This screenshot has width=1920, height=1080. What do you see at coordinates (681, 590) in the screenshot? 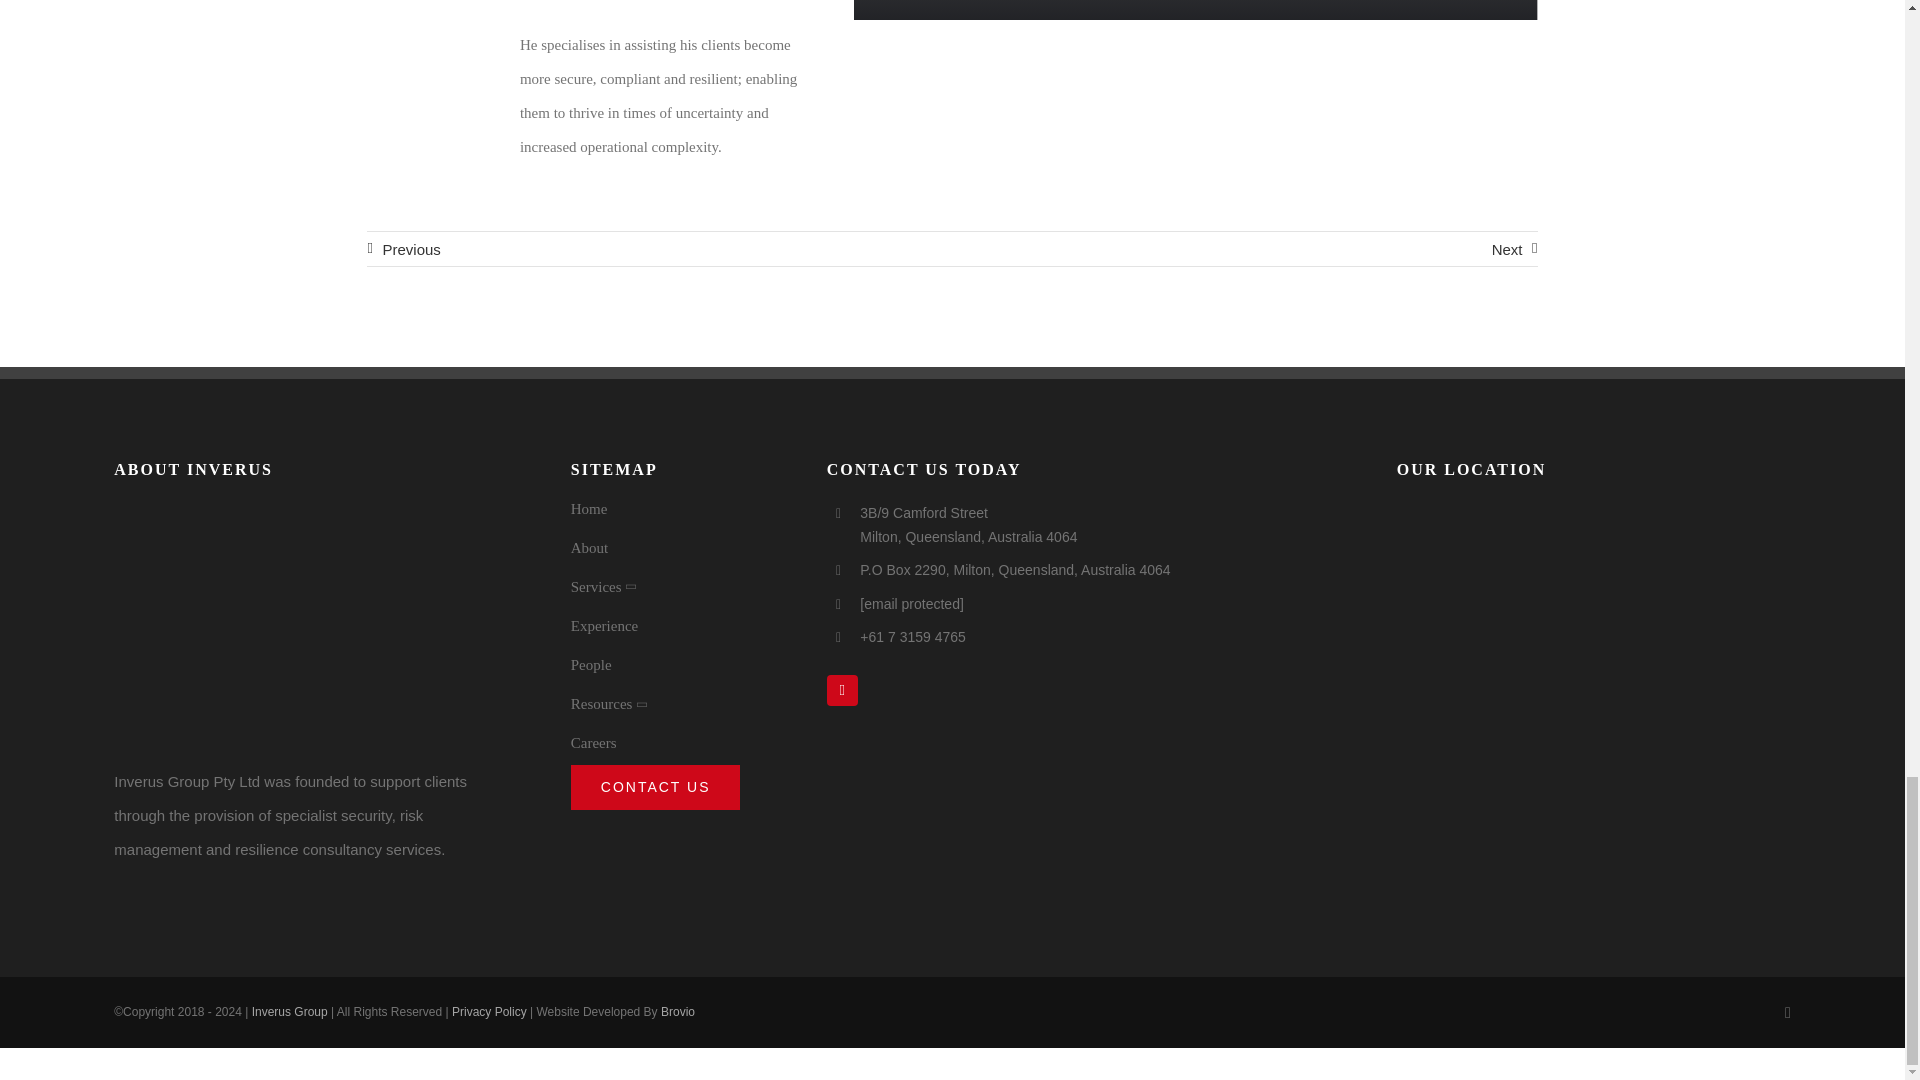
I see `Services` at bounding box center [681, 590].